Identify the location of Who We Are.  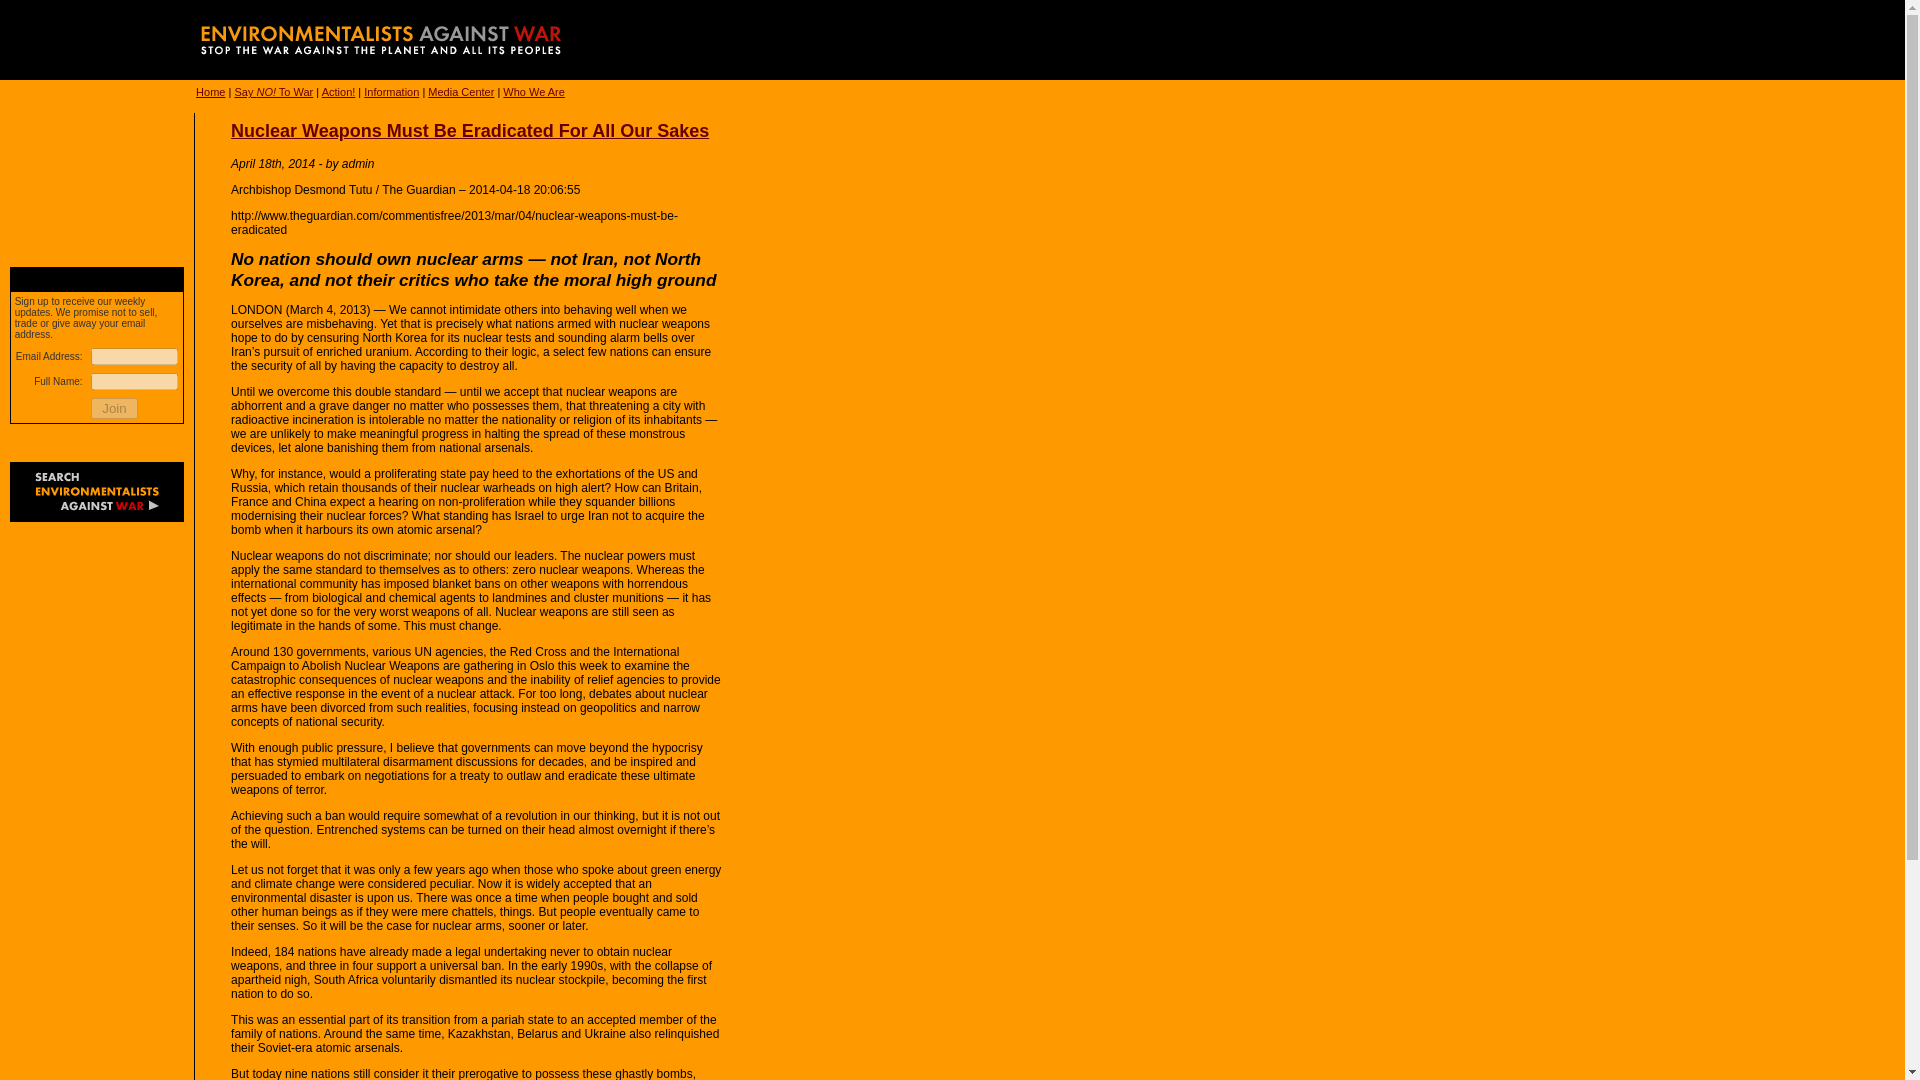
(534, 92).